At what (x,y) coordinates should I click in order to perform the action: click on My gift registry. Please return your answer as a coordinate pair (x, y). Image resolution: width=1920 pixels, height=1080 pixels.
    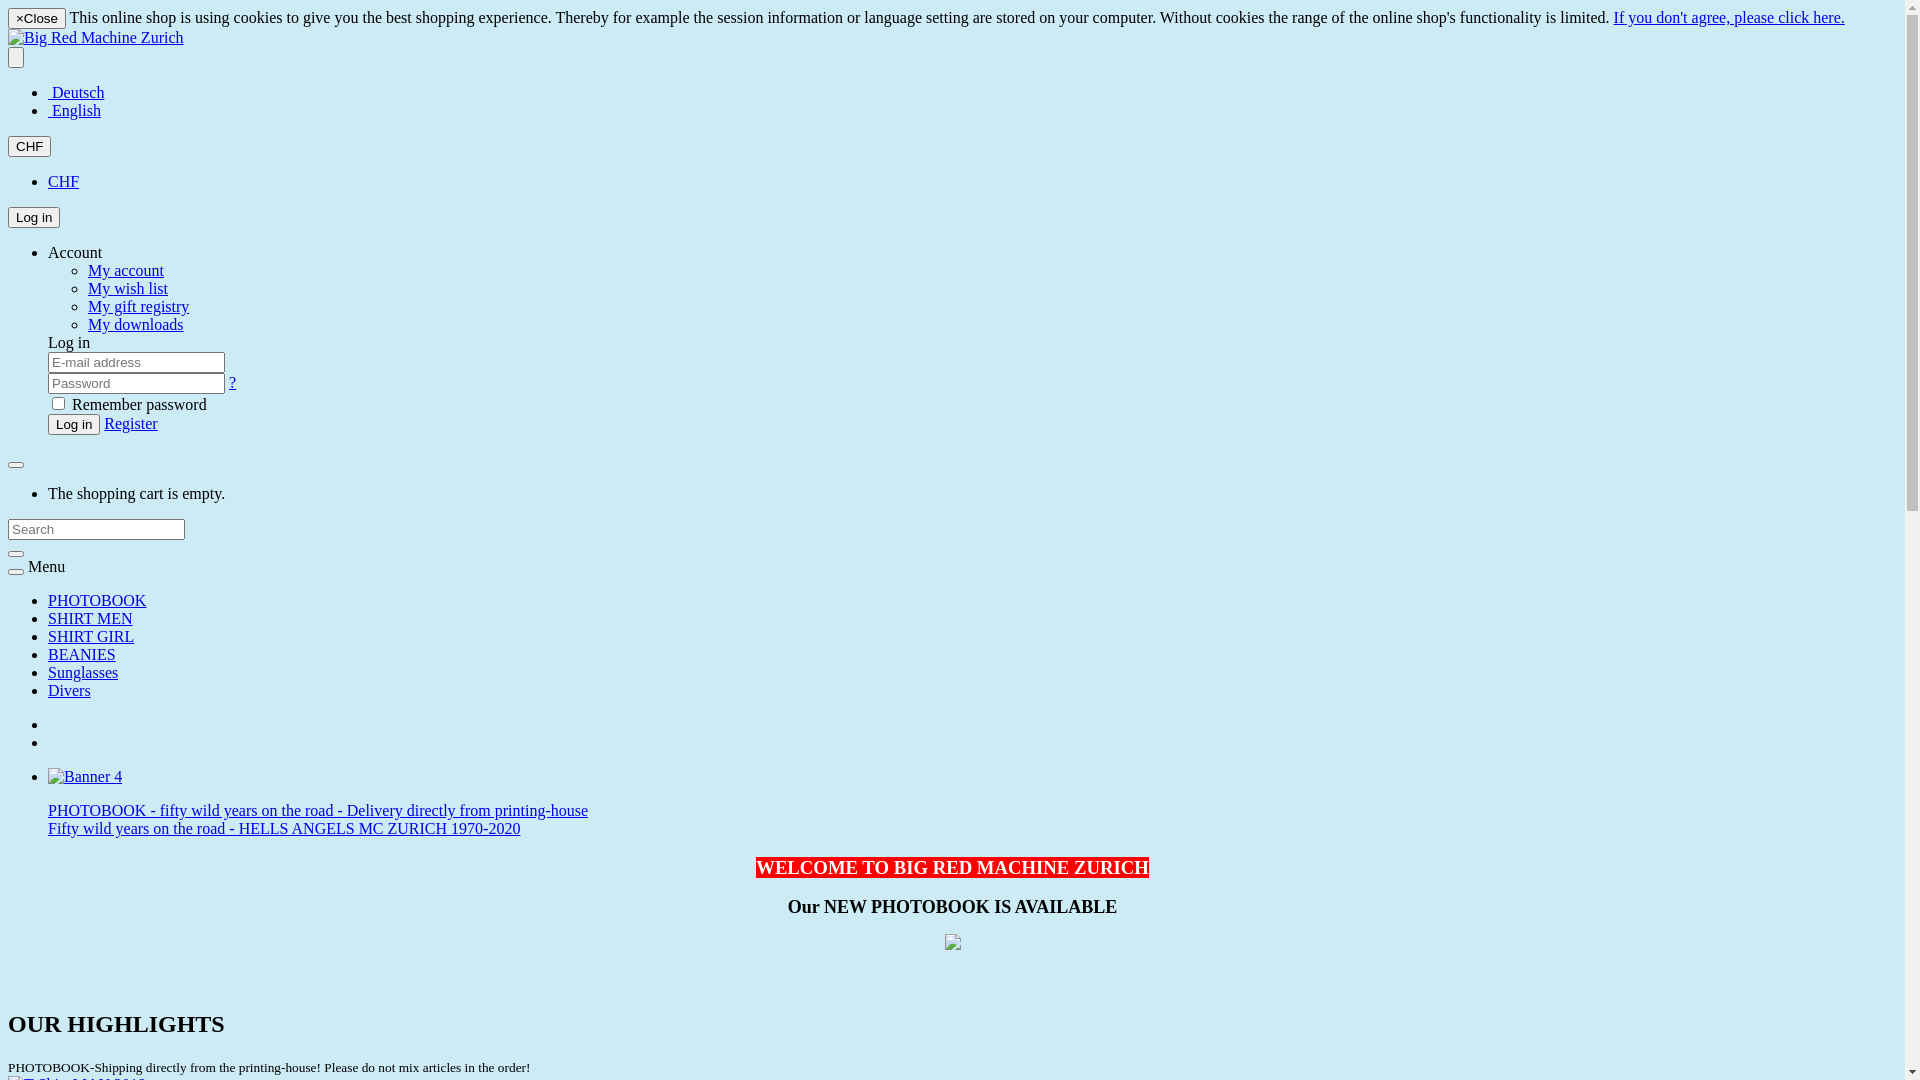
    Looking at the image, I should click on (138, 306).